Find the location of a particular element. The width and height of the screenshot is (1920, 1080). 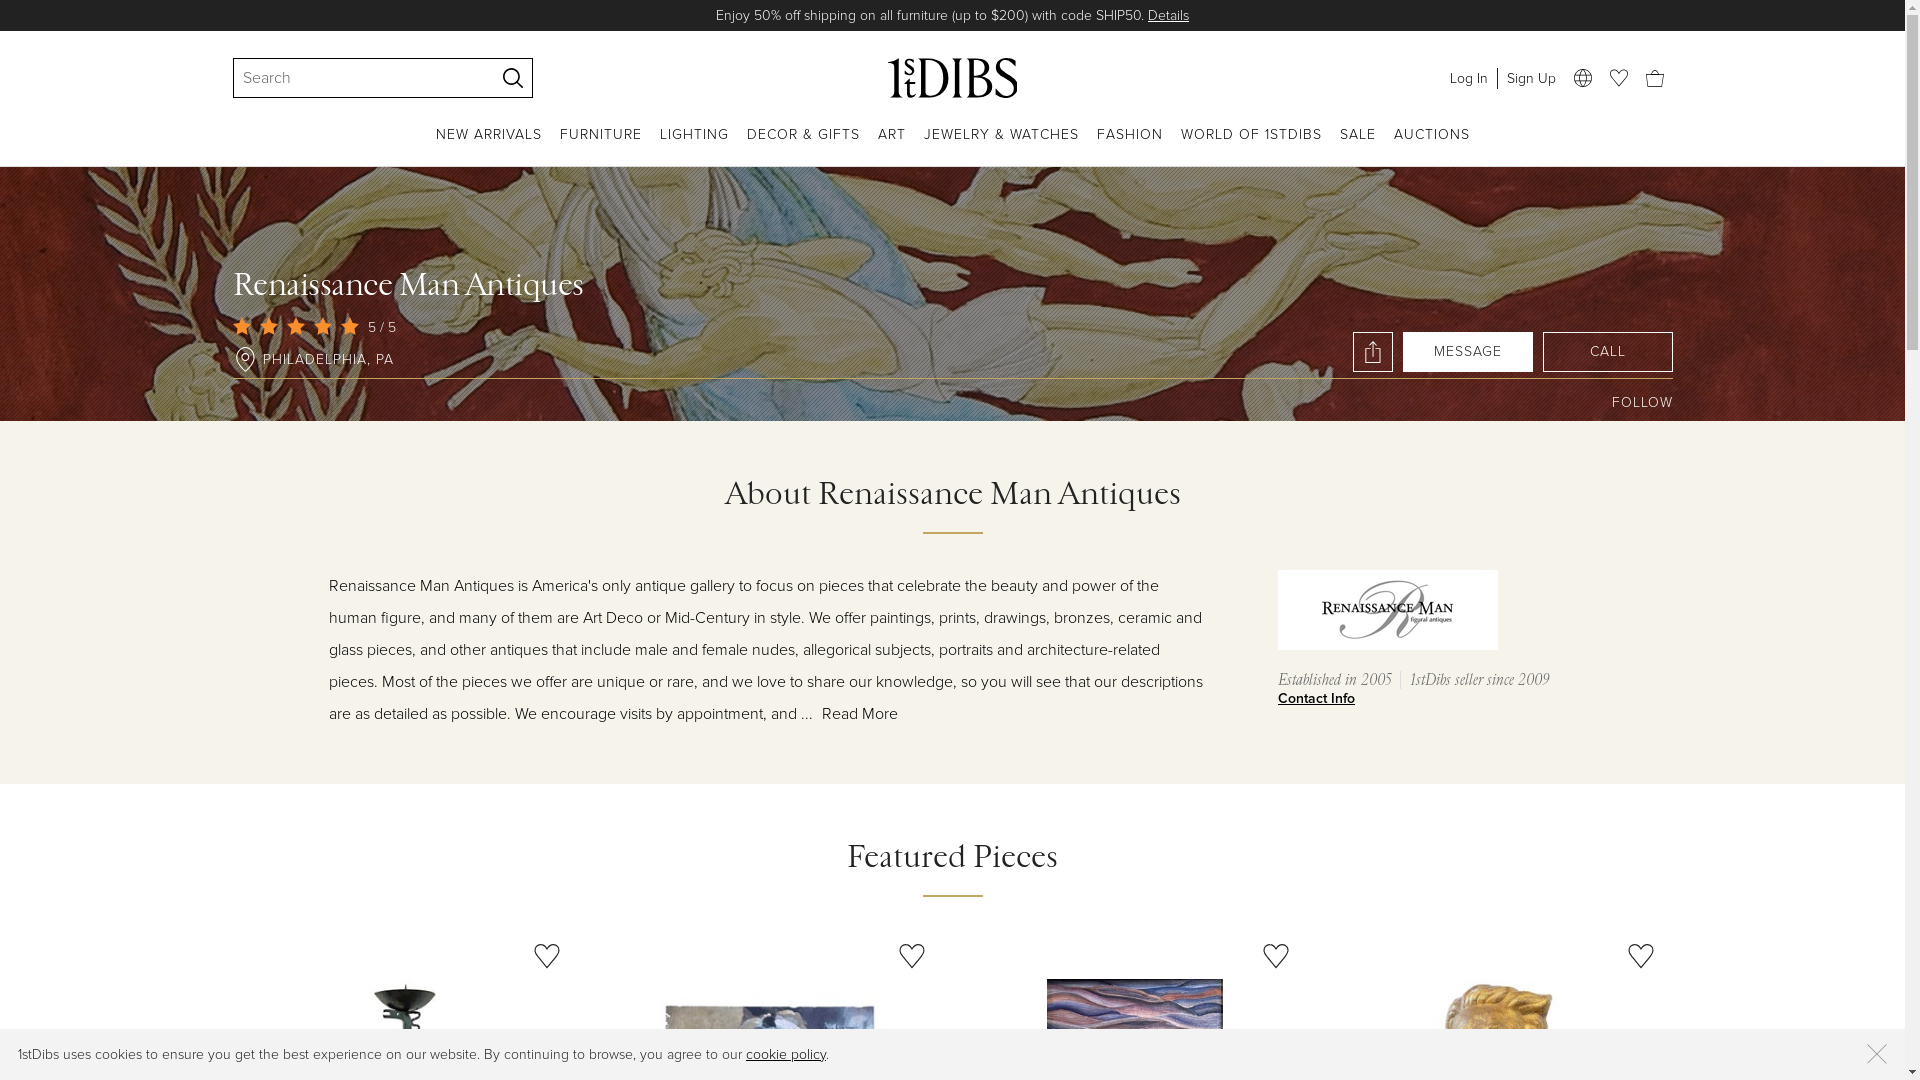

AUCTIONS is located at coordinates (1432, 146).